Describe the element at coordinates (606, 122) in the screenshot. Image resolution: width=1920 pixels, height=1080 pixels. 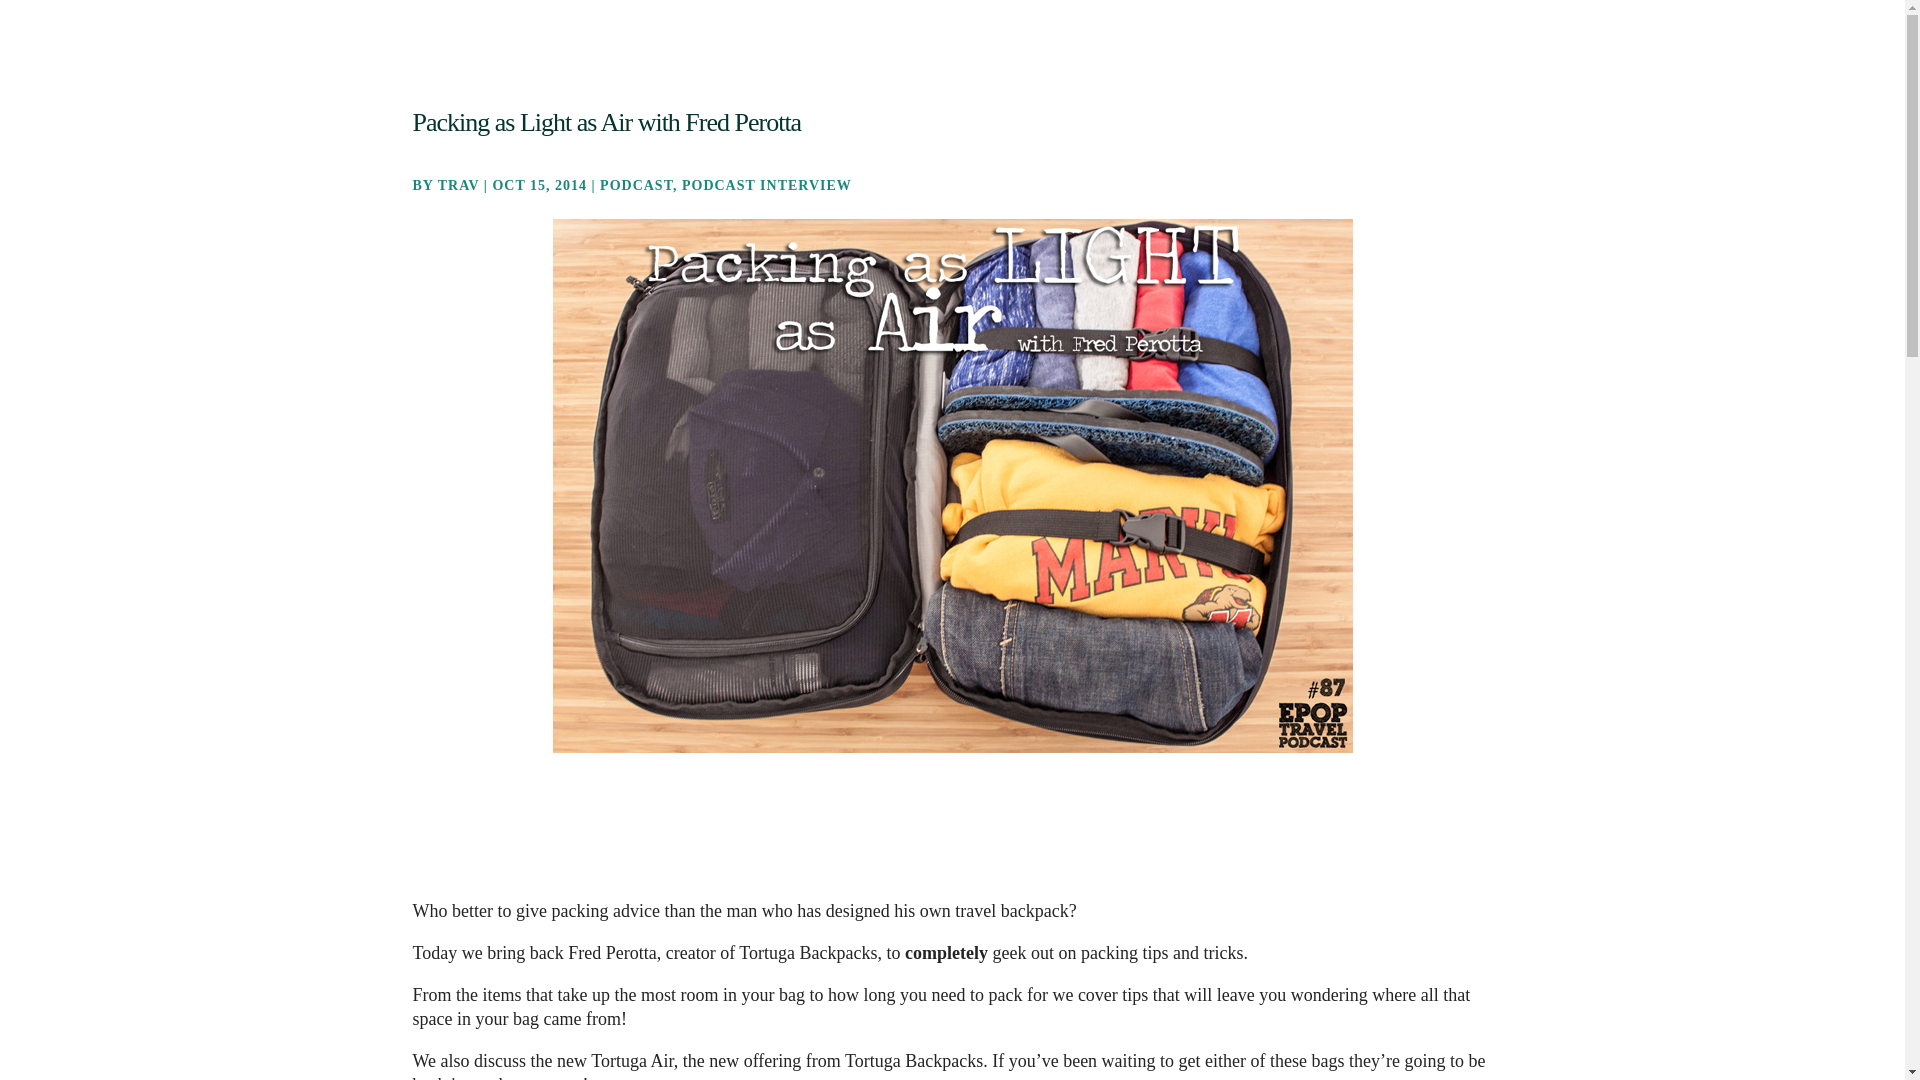
I see `Packing as Light as Air with Fred Perotta` at that location.